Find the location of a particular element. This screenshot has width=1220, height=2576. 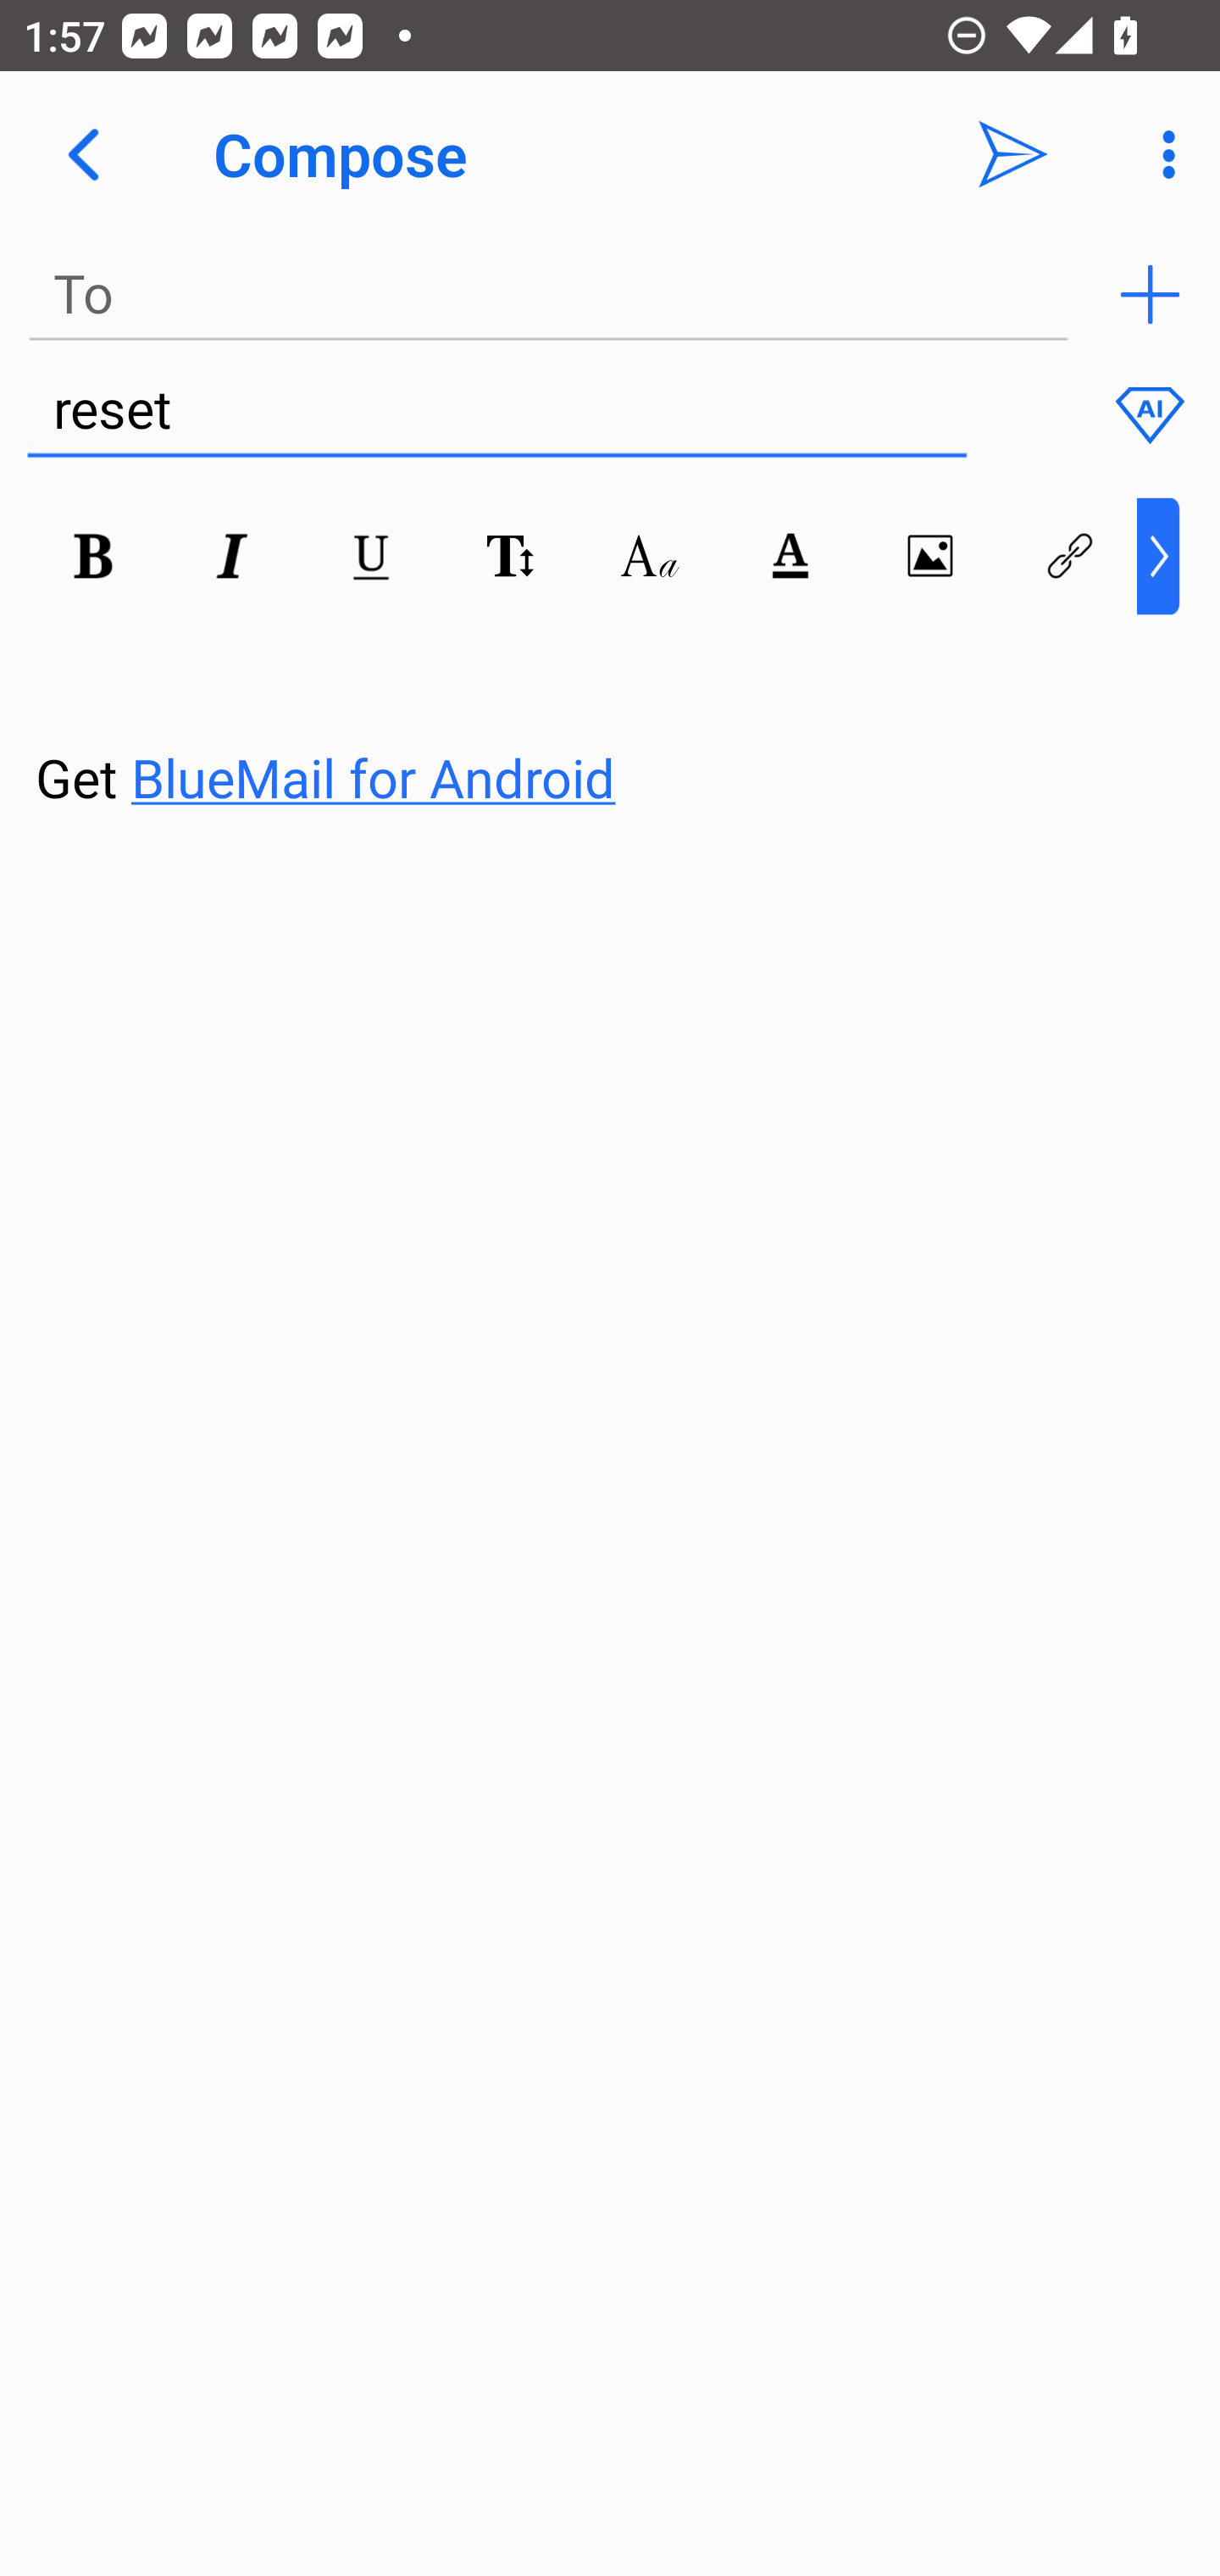

To is located at coordinates (549, 295).